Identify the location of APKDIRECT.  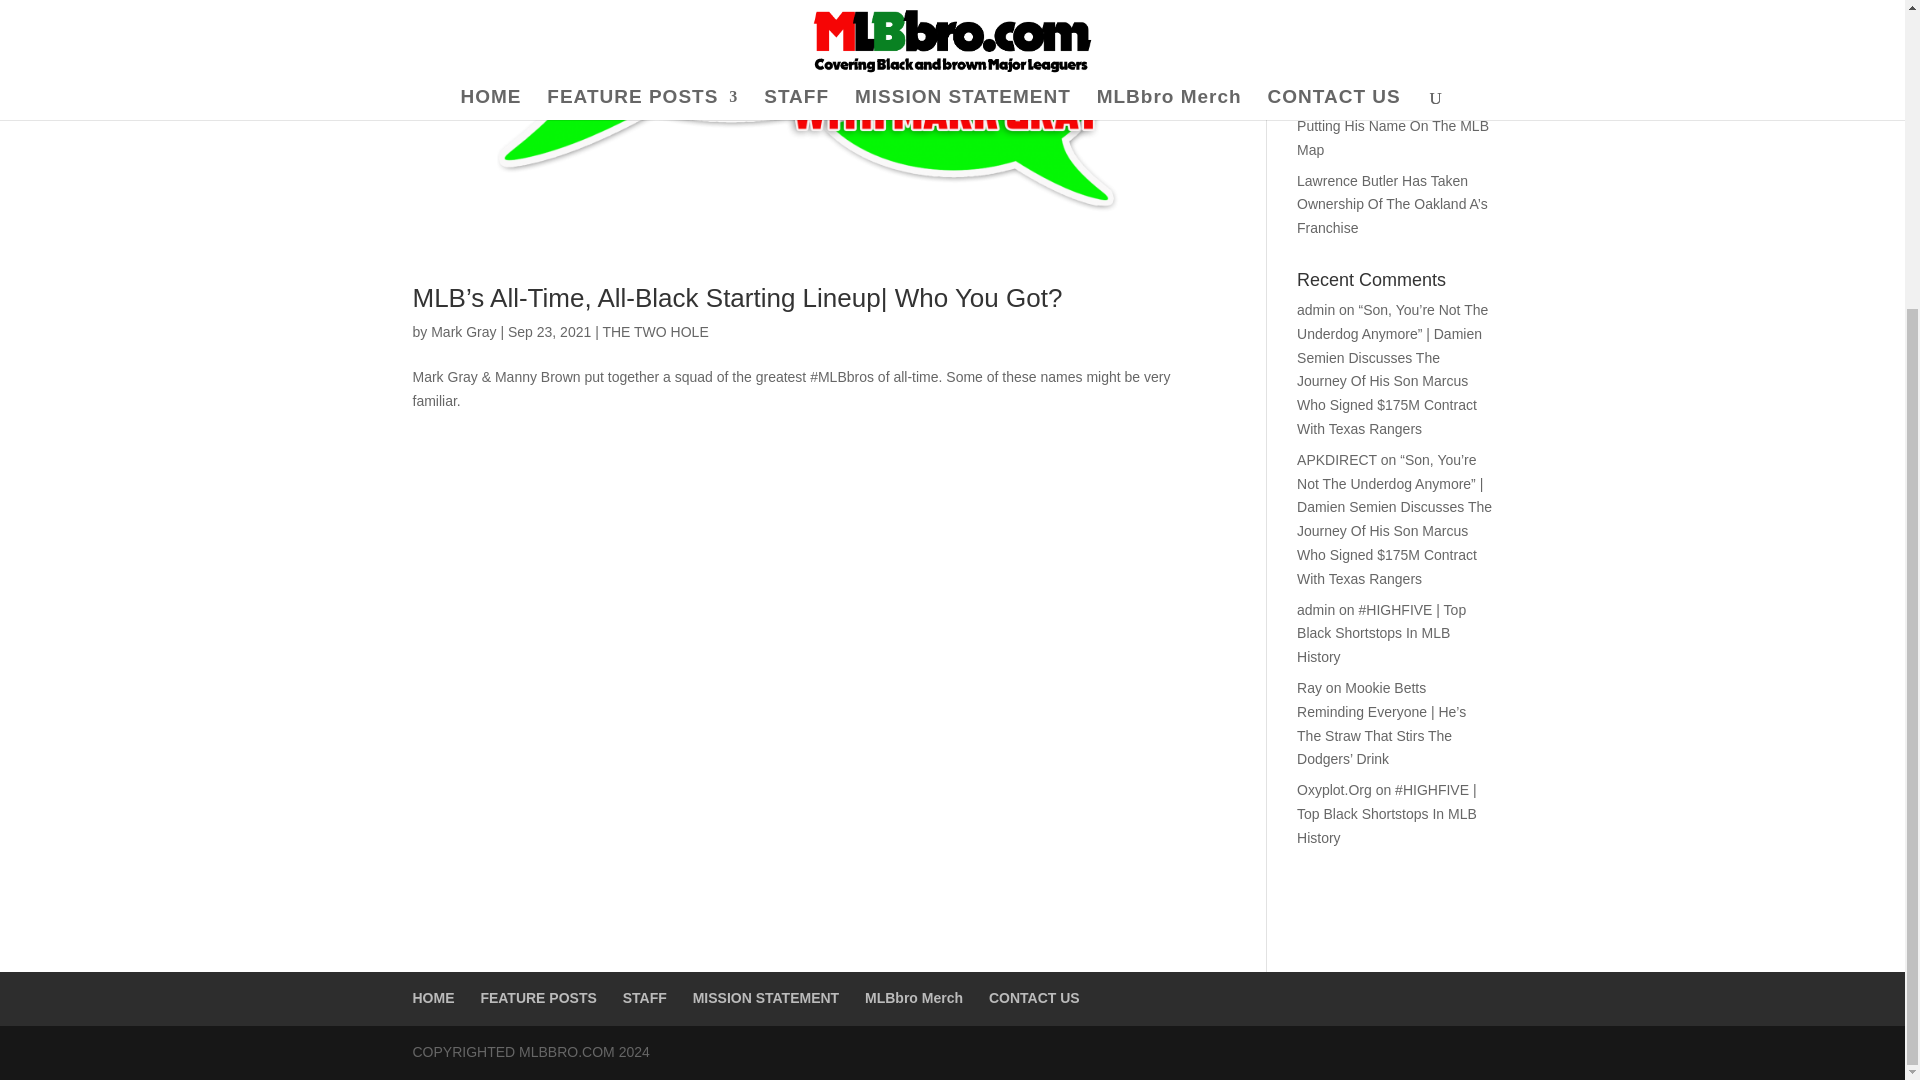
(1336, 460).